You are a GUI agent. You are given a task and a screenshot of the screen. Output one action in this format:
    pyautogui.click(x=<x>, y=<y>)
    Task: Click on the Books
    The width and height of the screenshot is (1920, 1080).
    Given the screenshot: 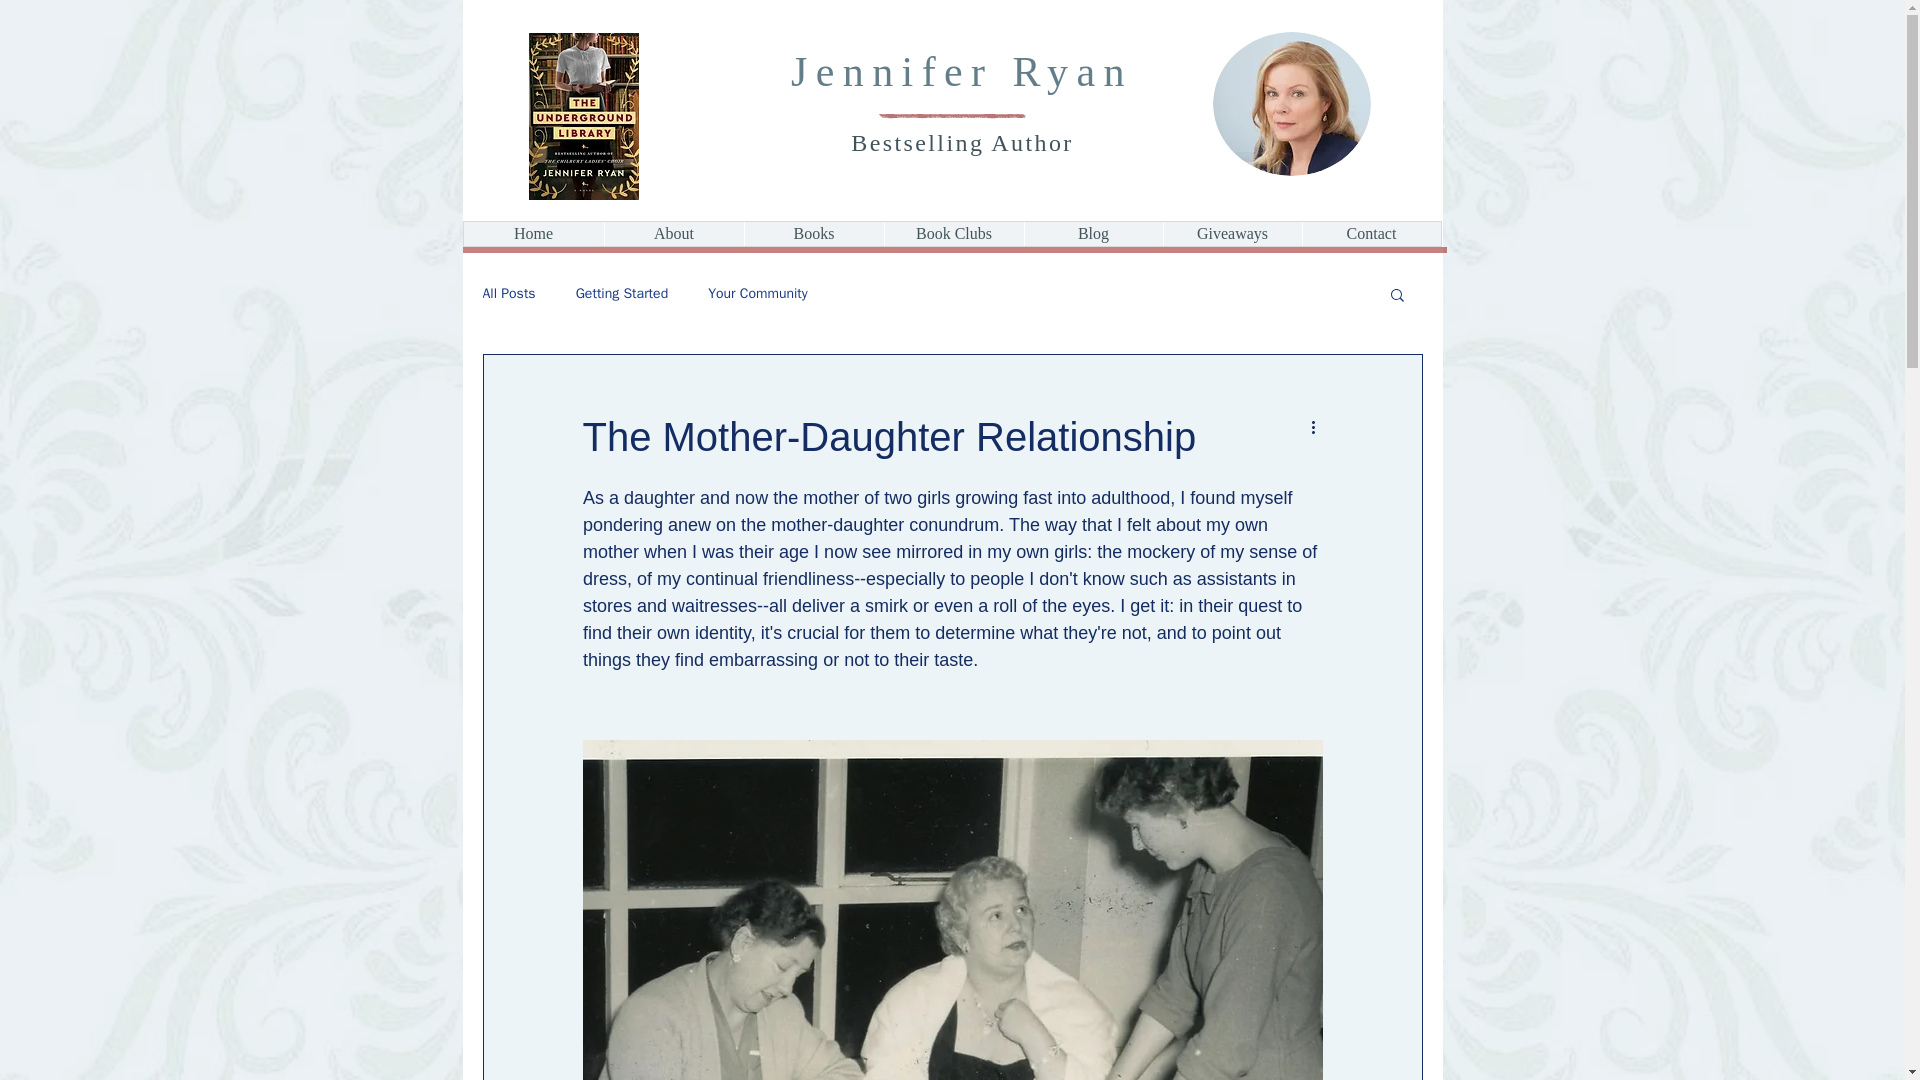 What is the action you would take?
    pyautogui.click(x=814, y=234)
    